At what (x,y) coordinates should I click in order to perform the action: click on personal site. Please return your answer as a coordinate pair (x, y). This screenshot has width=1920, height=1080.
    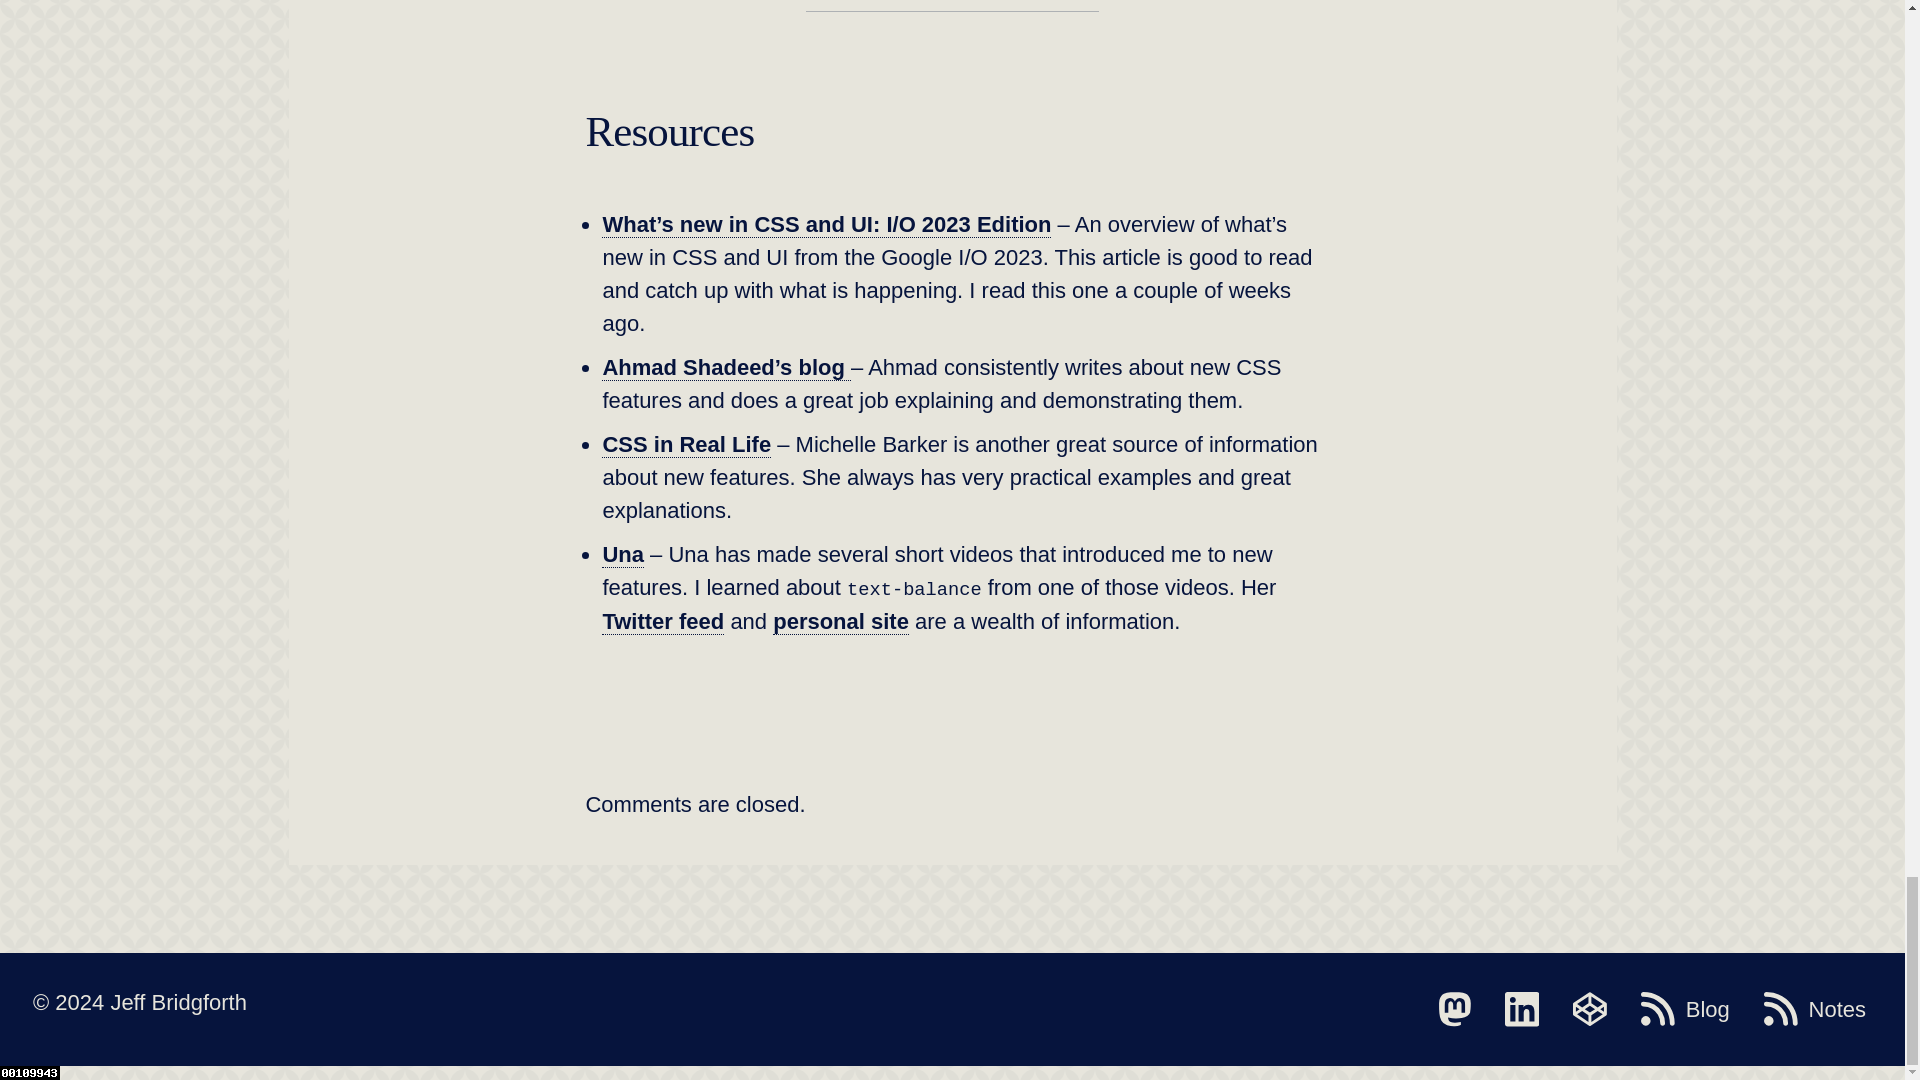
    Looking at the image, I should click on (840, 622).